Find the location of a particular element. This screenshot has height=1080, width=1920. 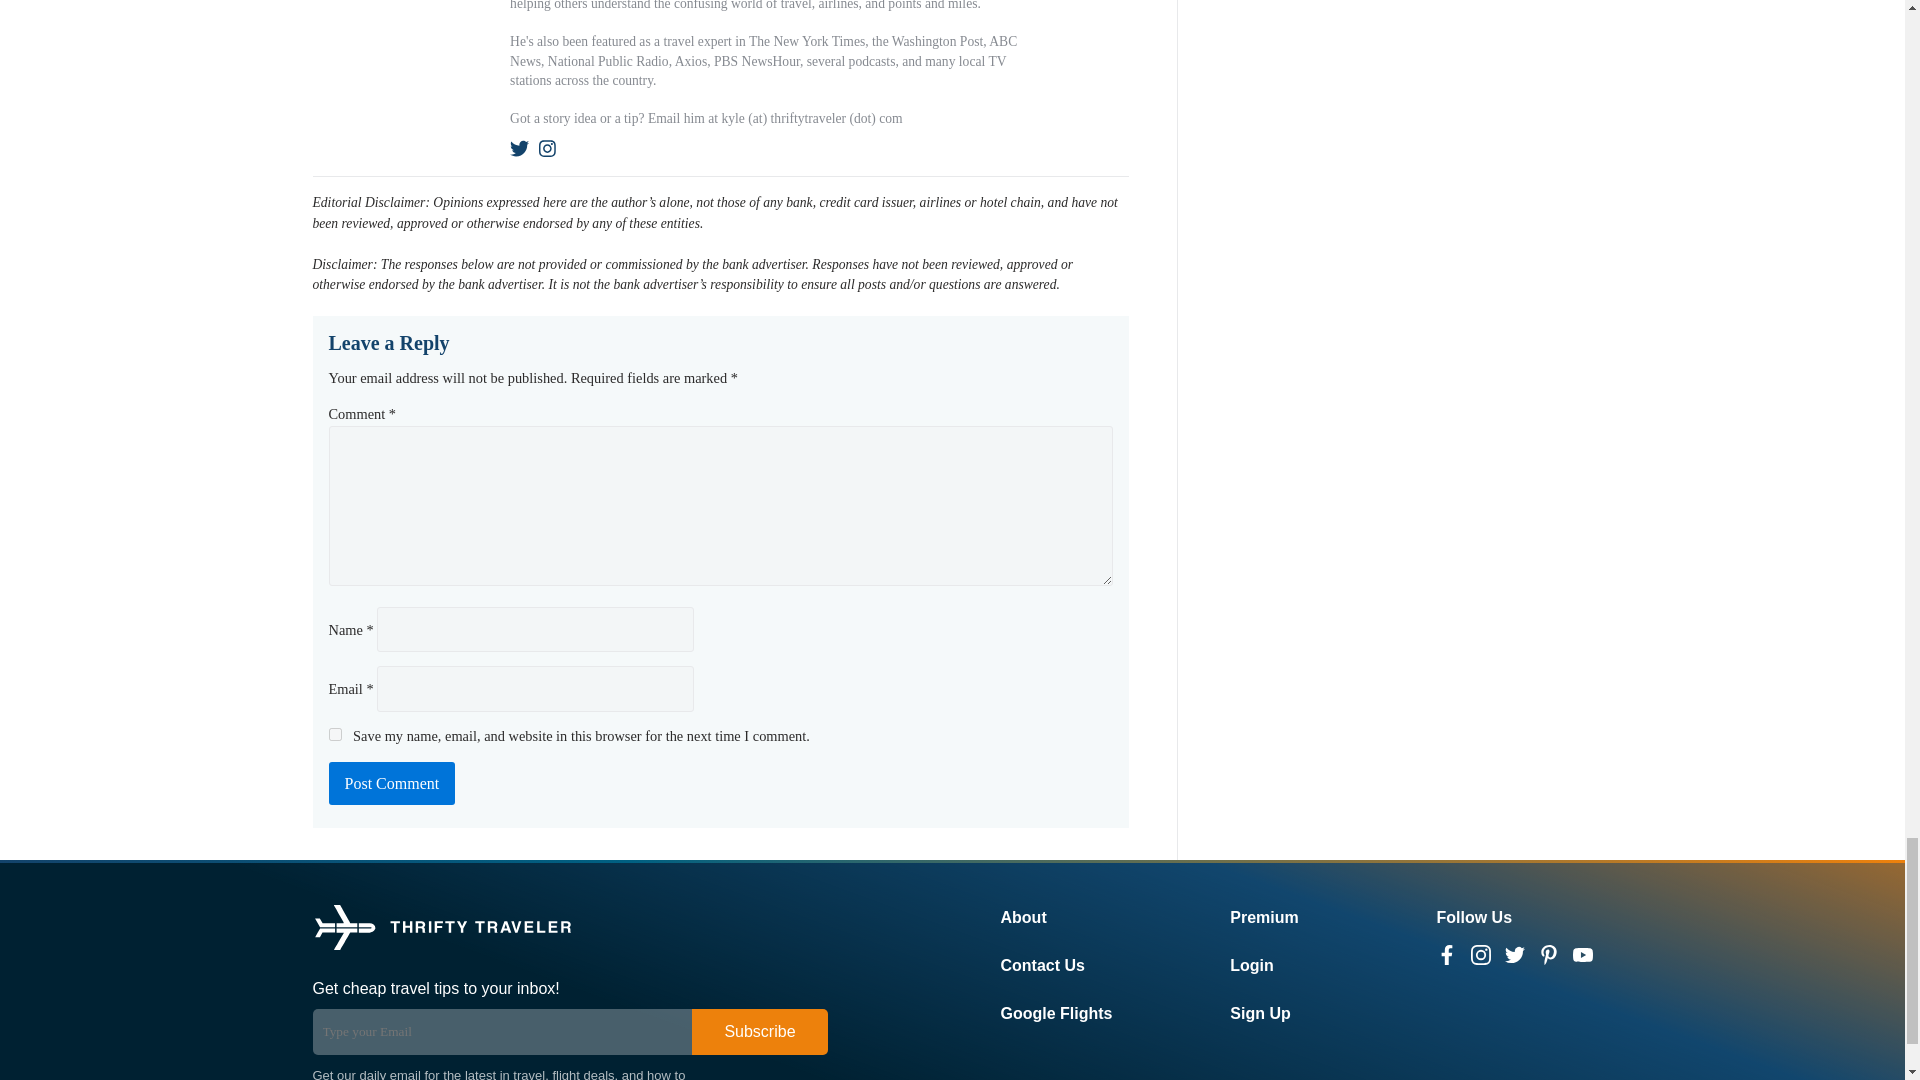

Facebook Logo Facebook Logo is located at coordinates (1446, 955).